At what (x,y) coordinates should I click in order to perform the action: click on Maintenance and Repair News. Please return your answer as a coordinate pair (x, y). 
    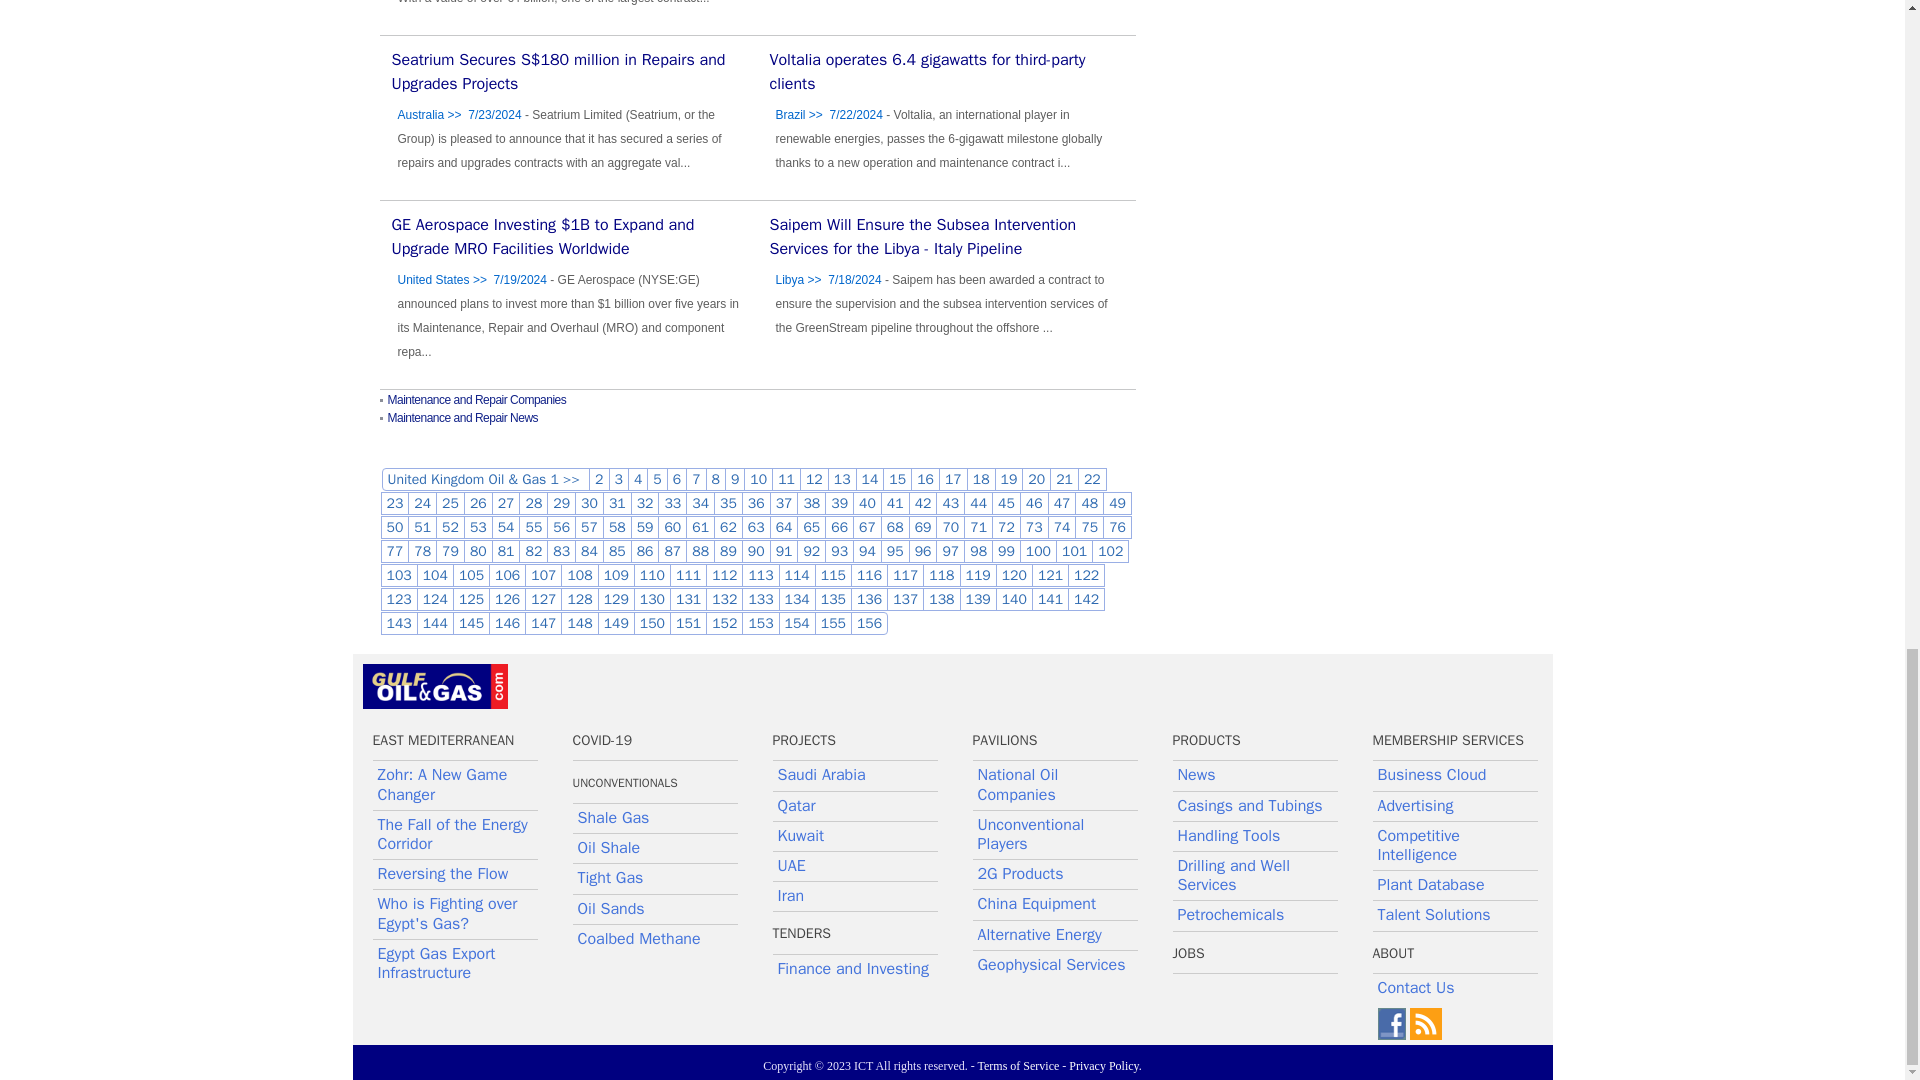
    Looking at the image, I should click on (463, 418).